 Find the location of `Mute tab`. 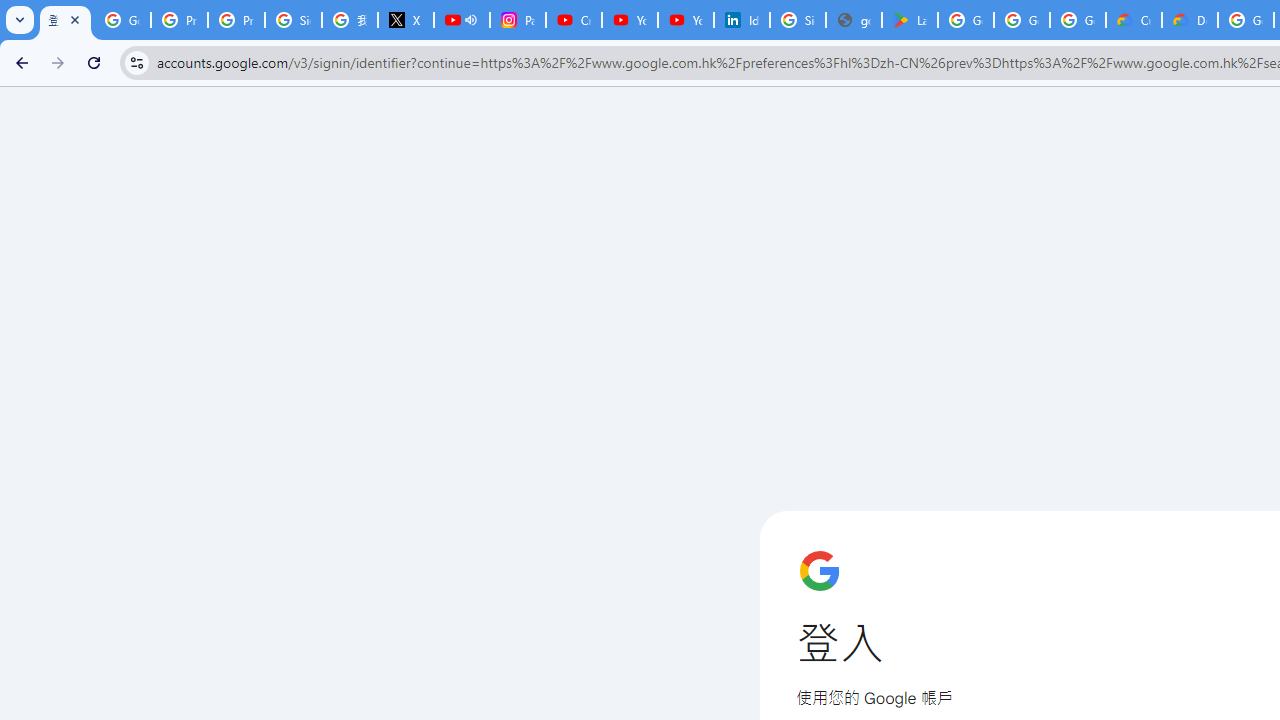

Mute tab is located at coordinates (470, 20).